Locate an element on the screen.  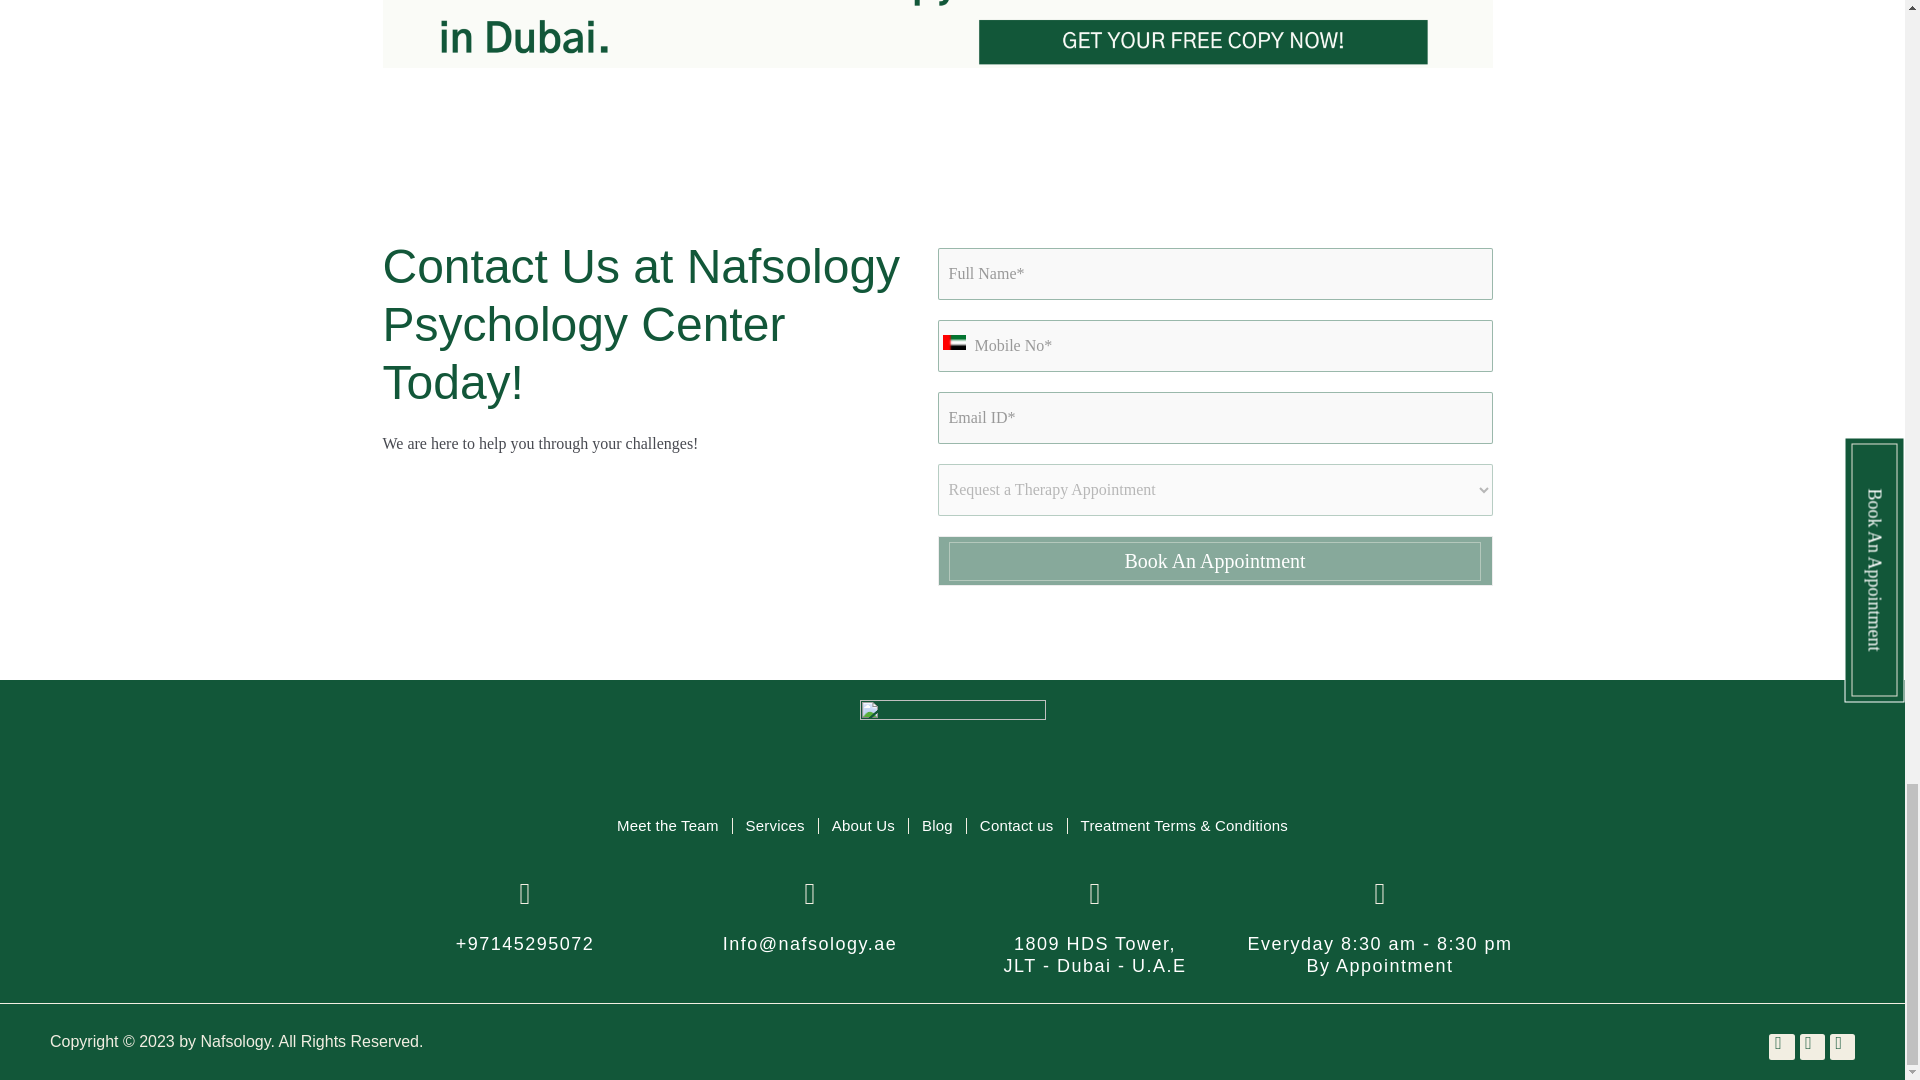
Book An Appointment is located at coordinates (1216, 560).